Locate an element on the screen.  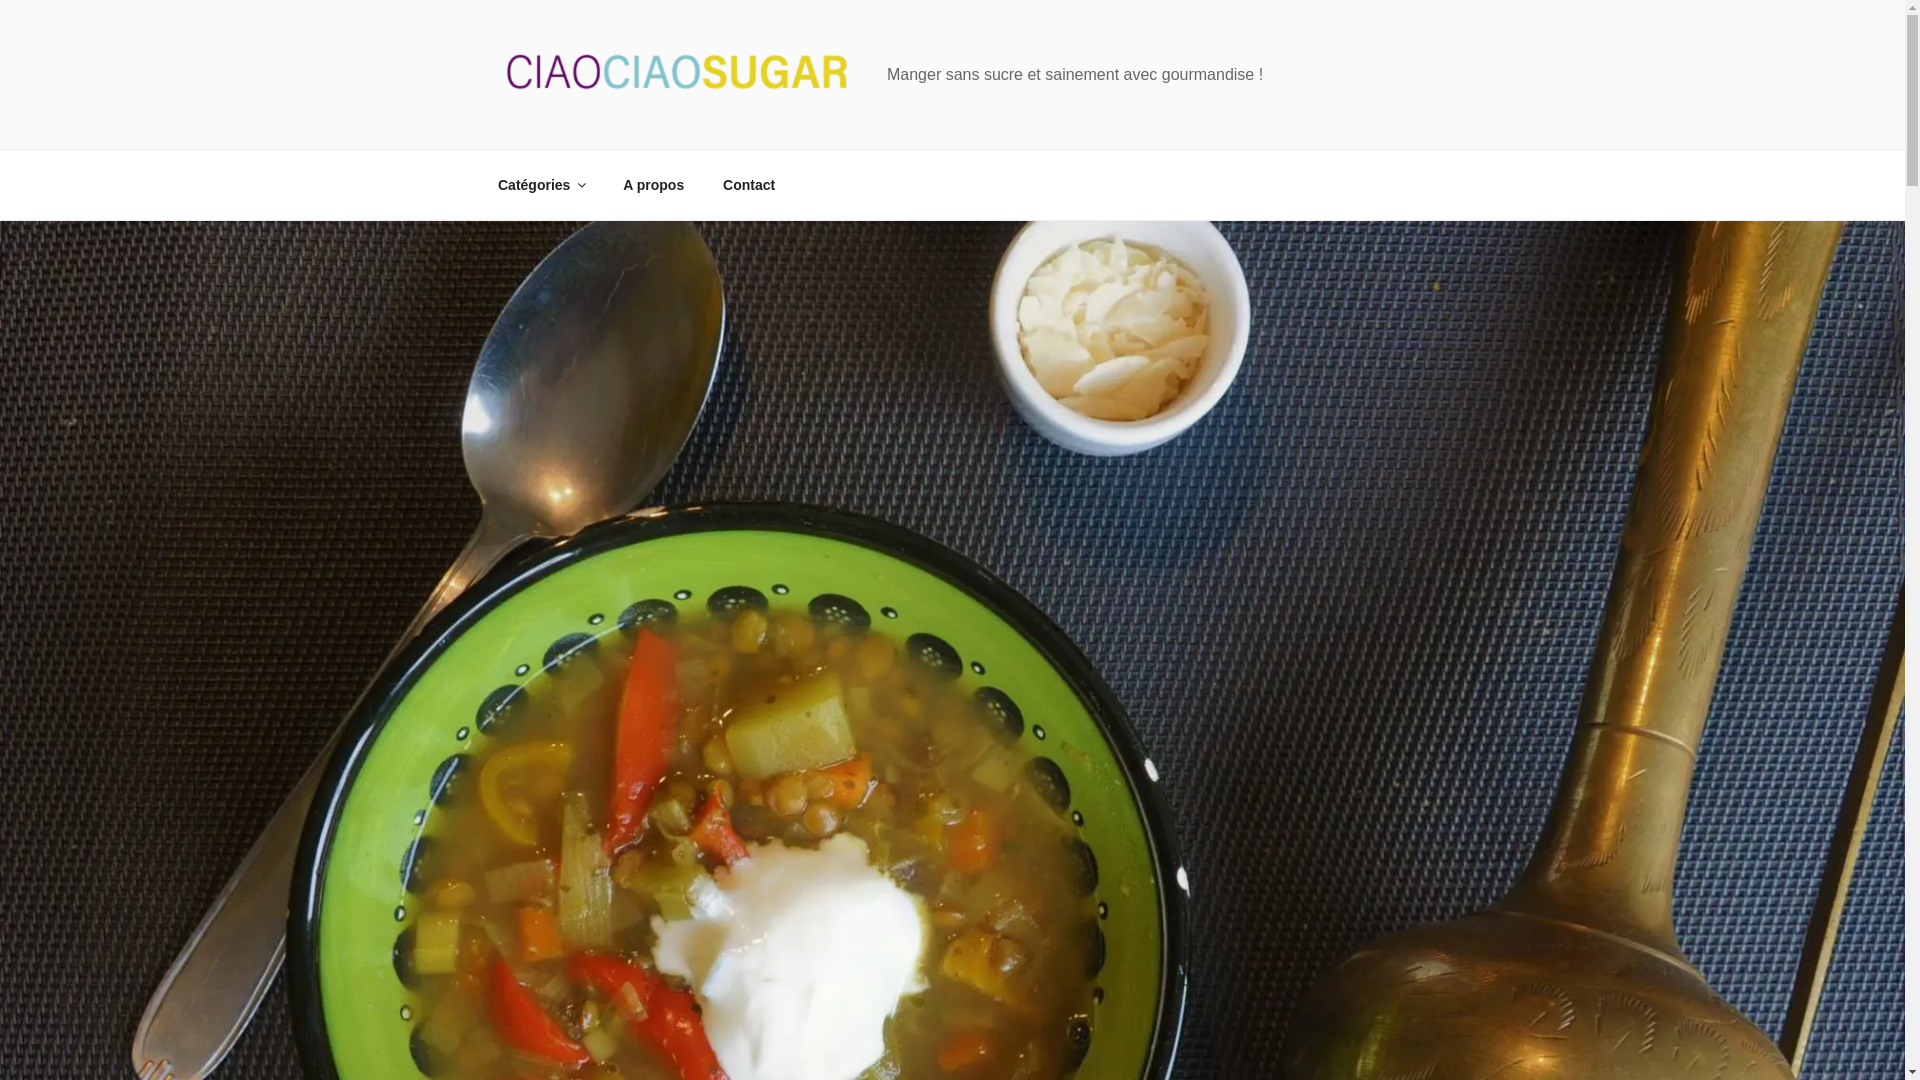
Aller au contenu principal is located at coordinates (0, 0).